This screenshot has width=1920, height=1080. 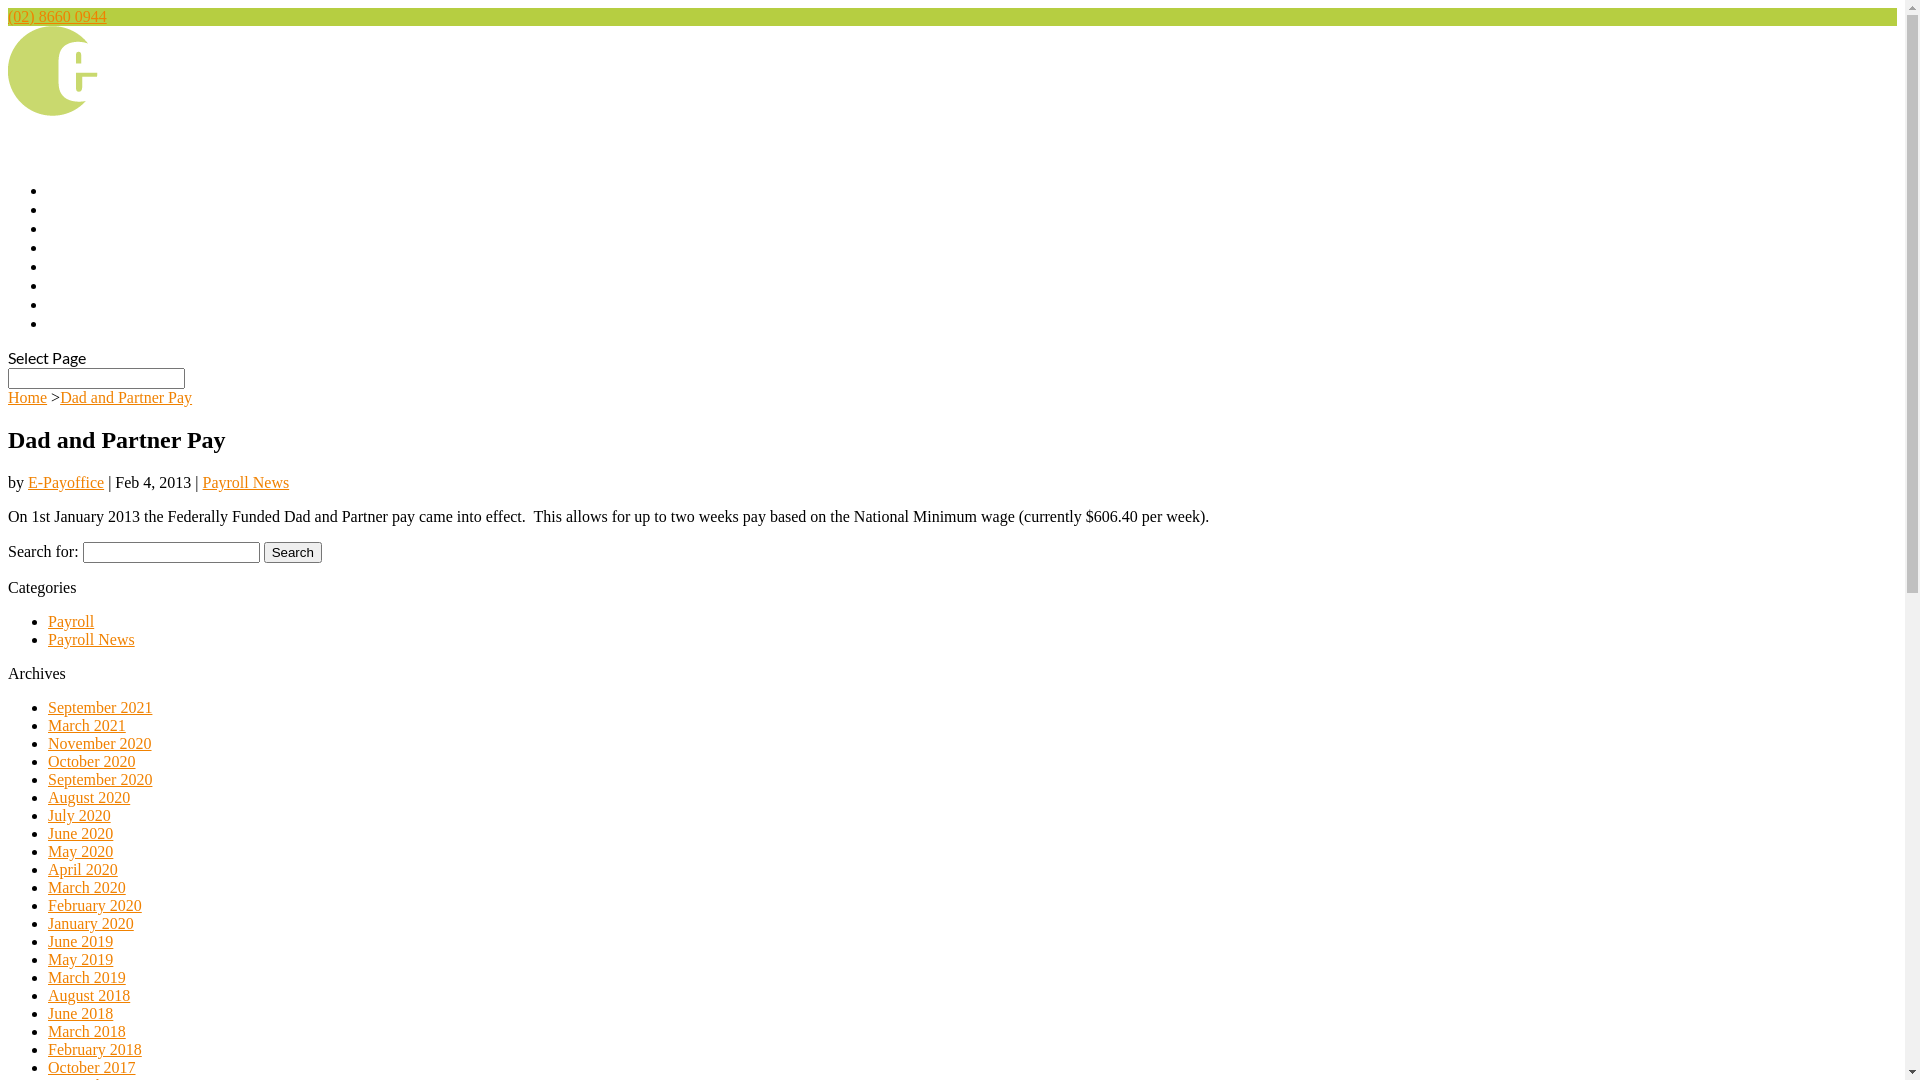 I want to click on RESOURCES, so click(x=93, y=345).